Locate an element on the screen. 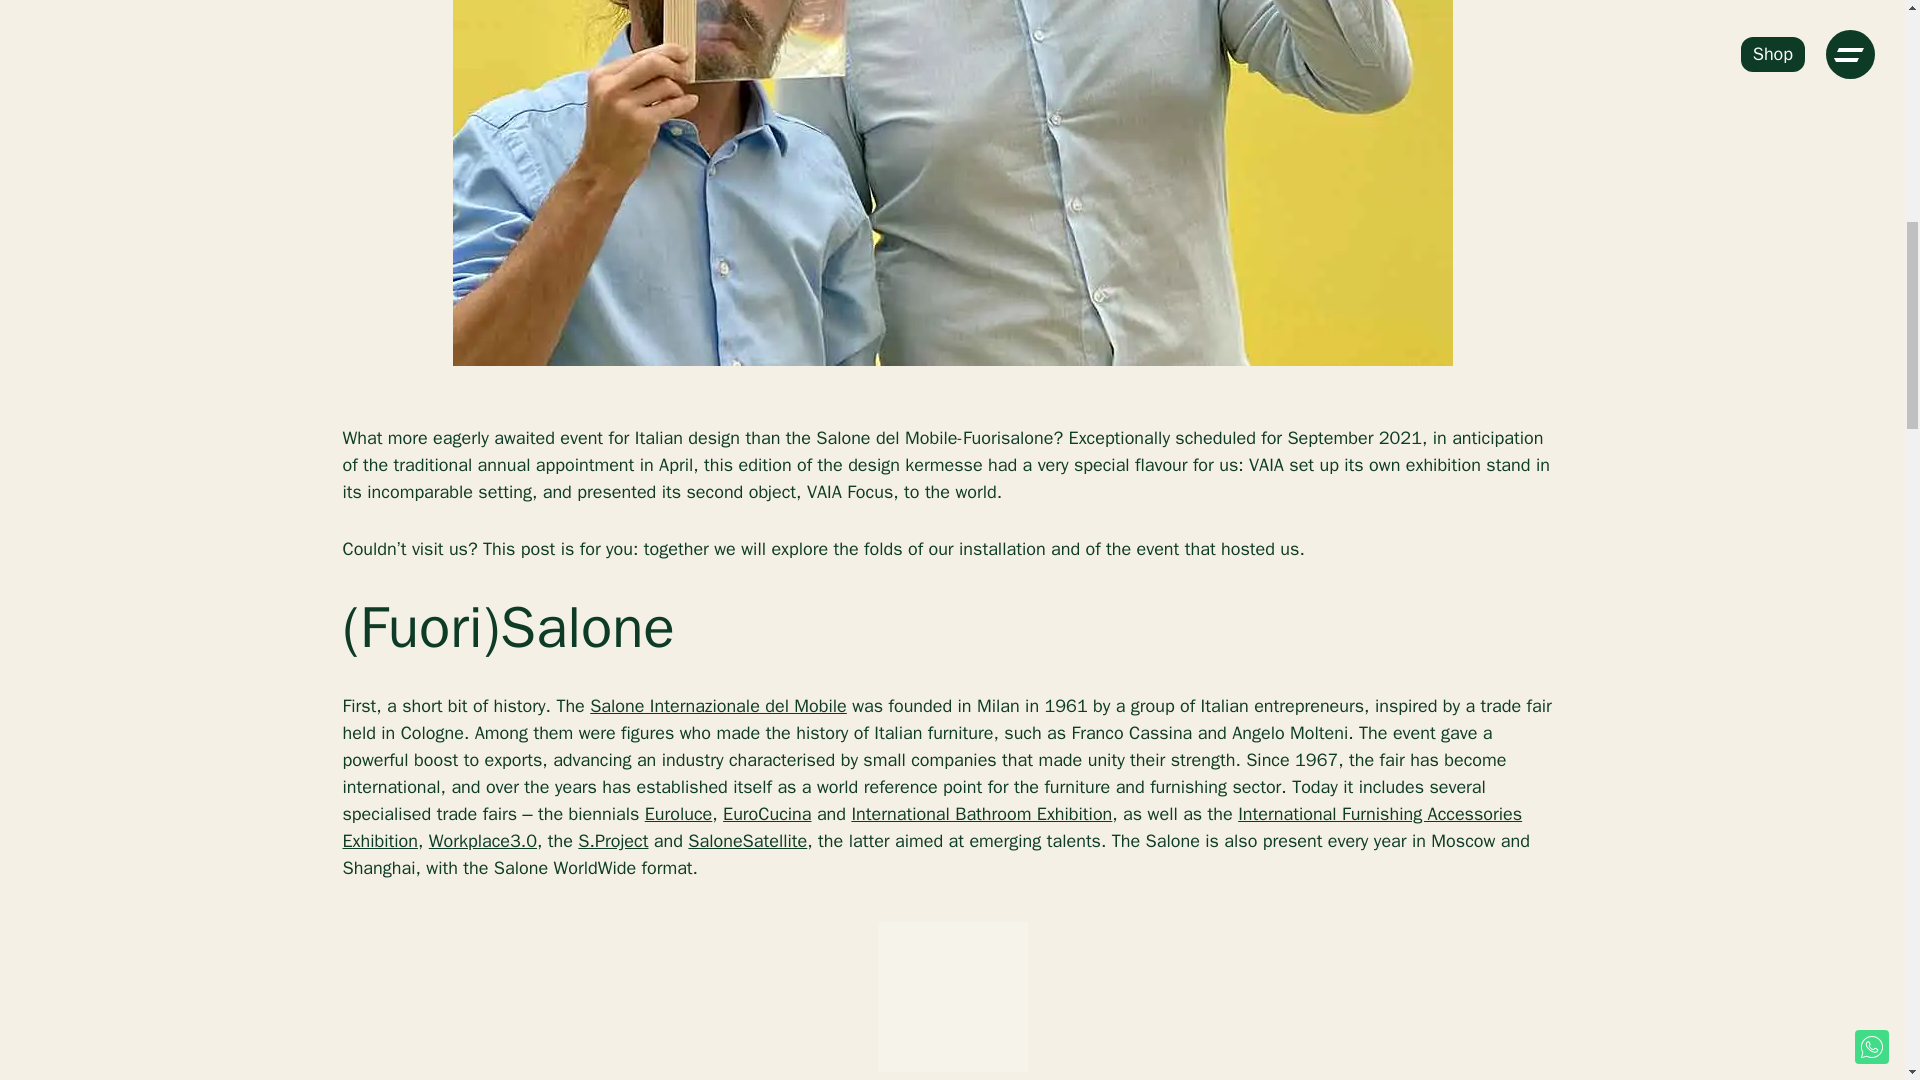  Workplace3.0 is located at coordinates (482, 841).